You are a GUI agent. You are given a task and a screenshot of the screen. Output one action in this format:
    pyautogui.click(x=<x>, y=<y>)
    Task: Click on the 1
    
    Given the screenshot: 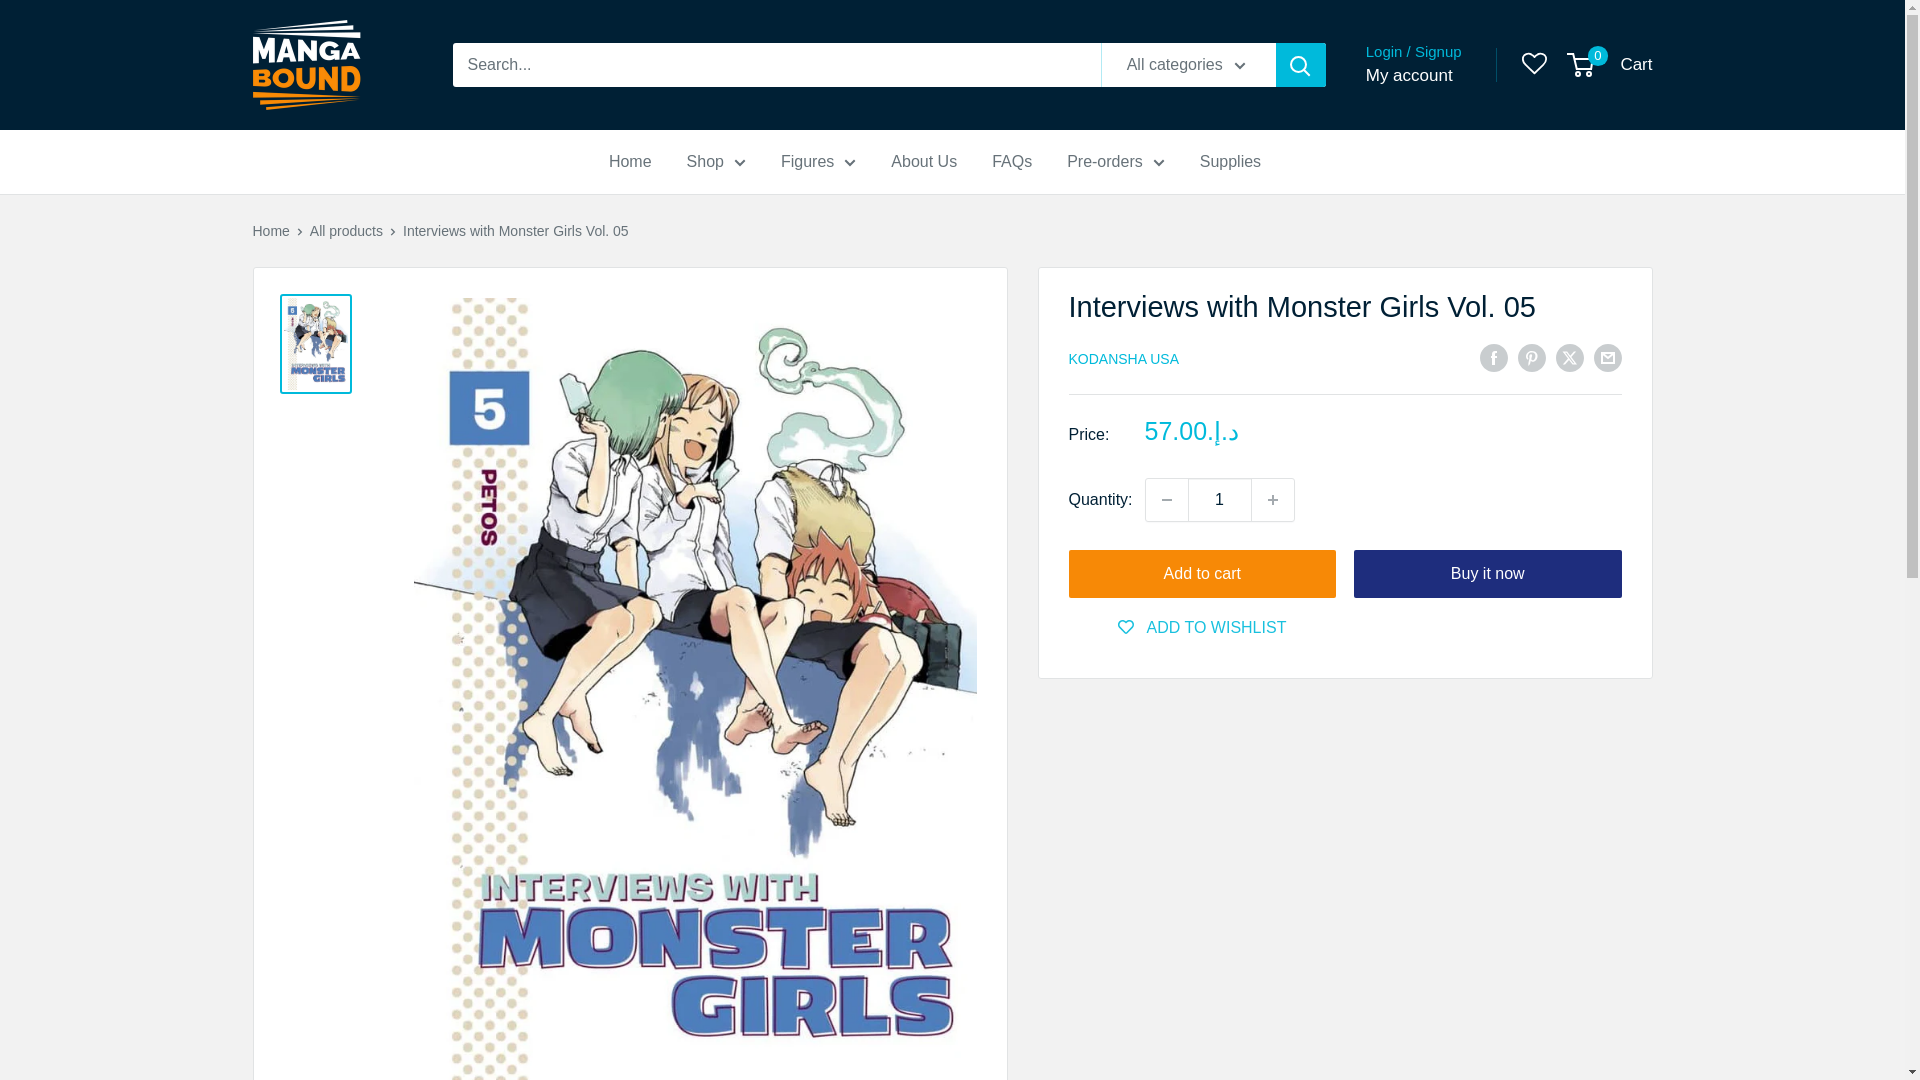 What is the action you would take?
    pyautogui.click(x=1220, y=500)
    